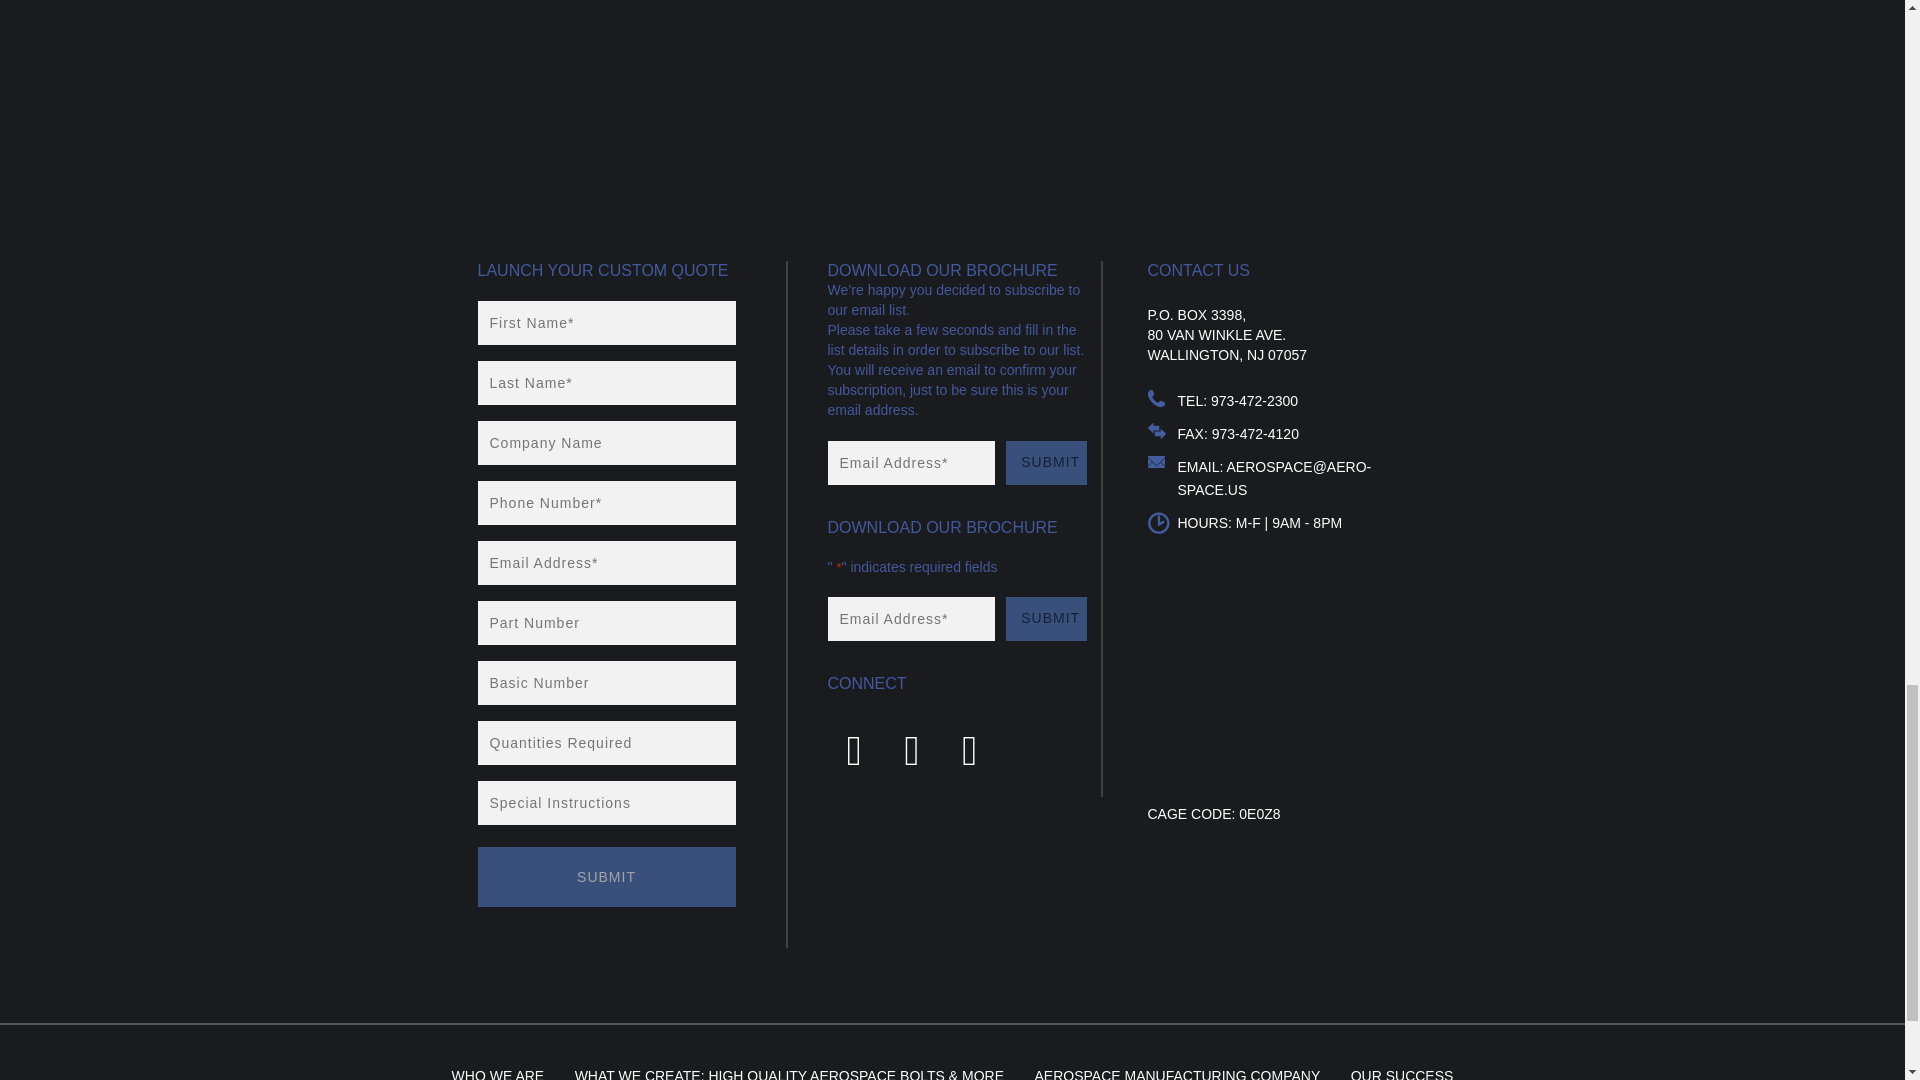 The height and width of the screenshot is (1080, 1920). I want to click on Submit, so click(1046, 462).